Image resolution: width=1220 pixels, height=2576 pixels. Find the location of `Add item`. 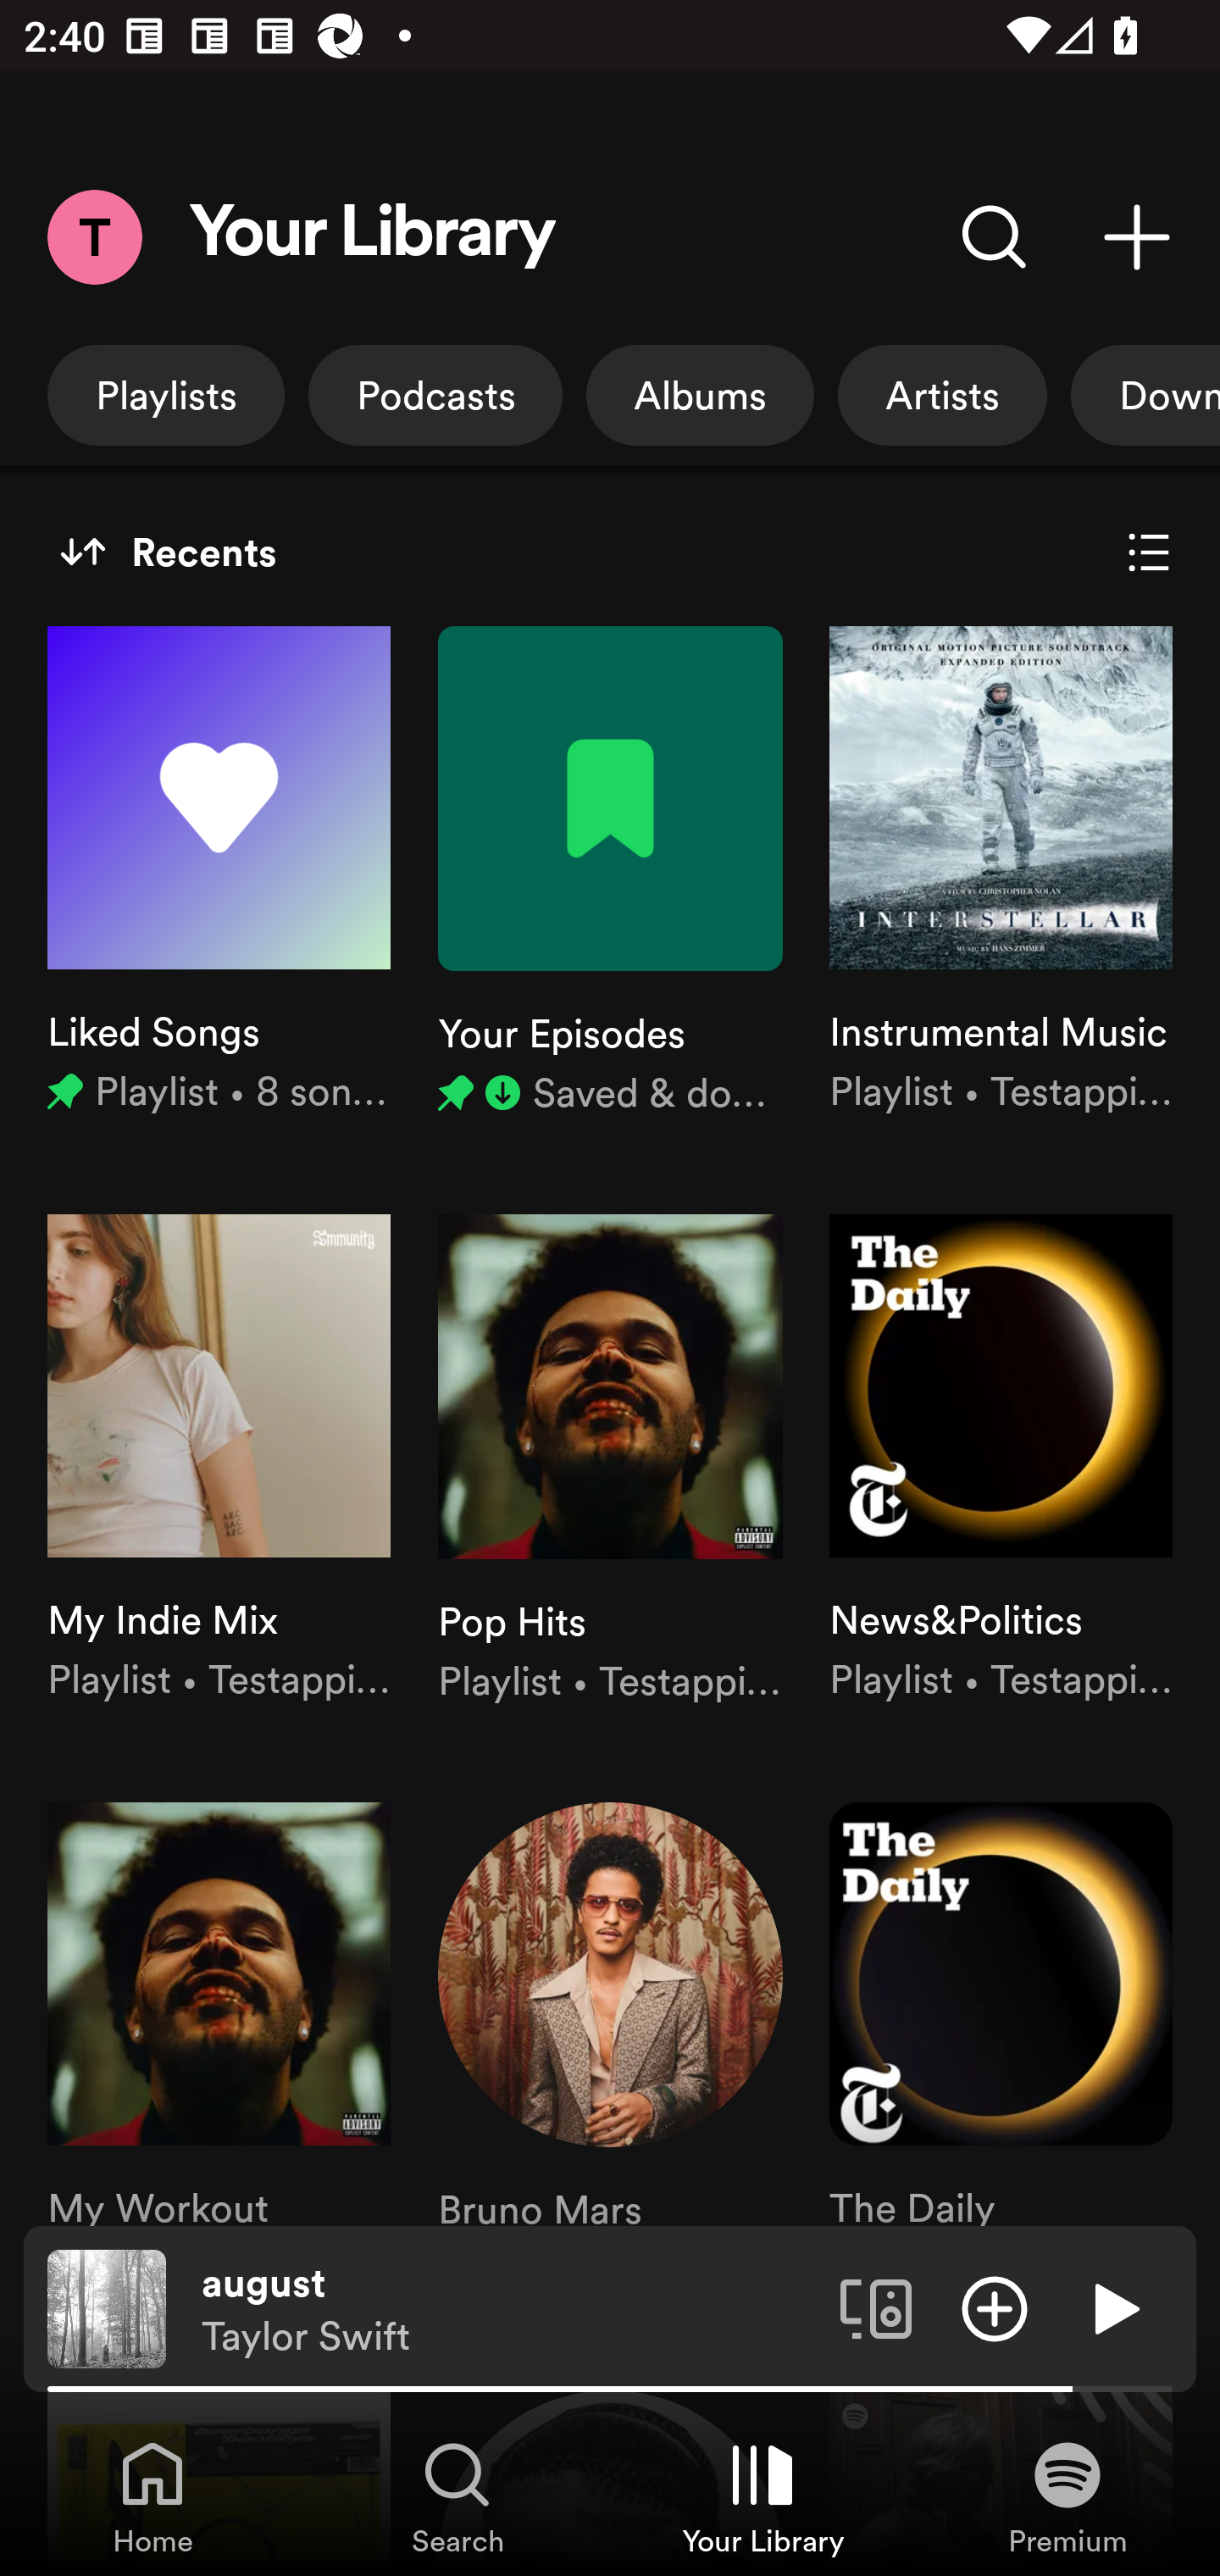

Add item is located at coordinates (995, 2307).